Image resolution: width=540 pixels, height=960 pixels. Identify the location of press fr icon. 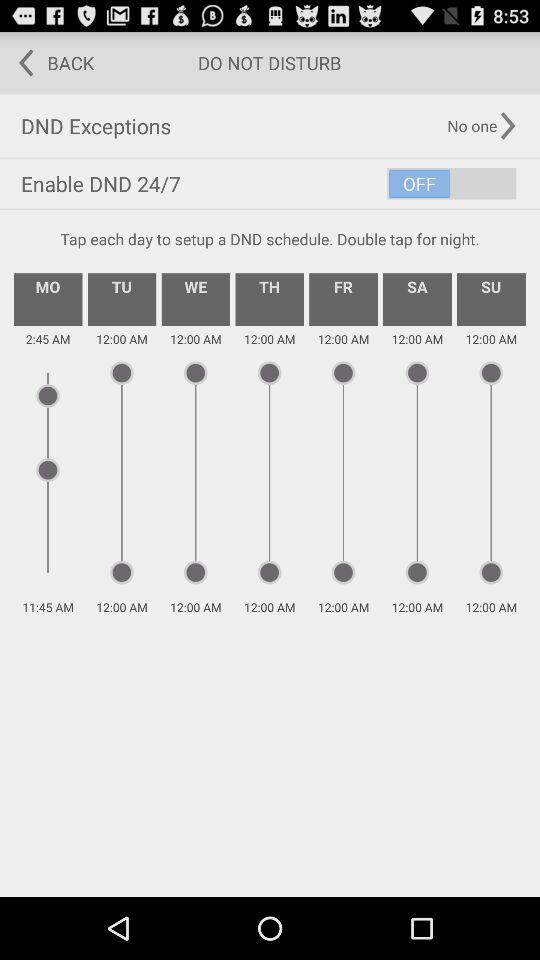
(343, 299).